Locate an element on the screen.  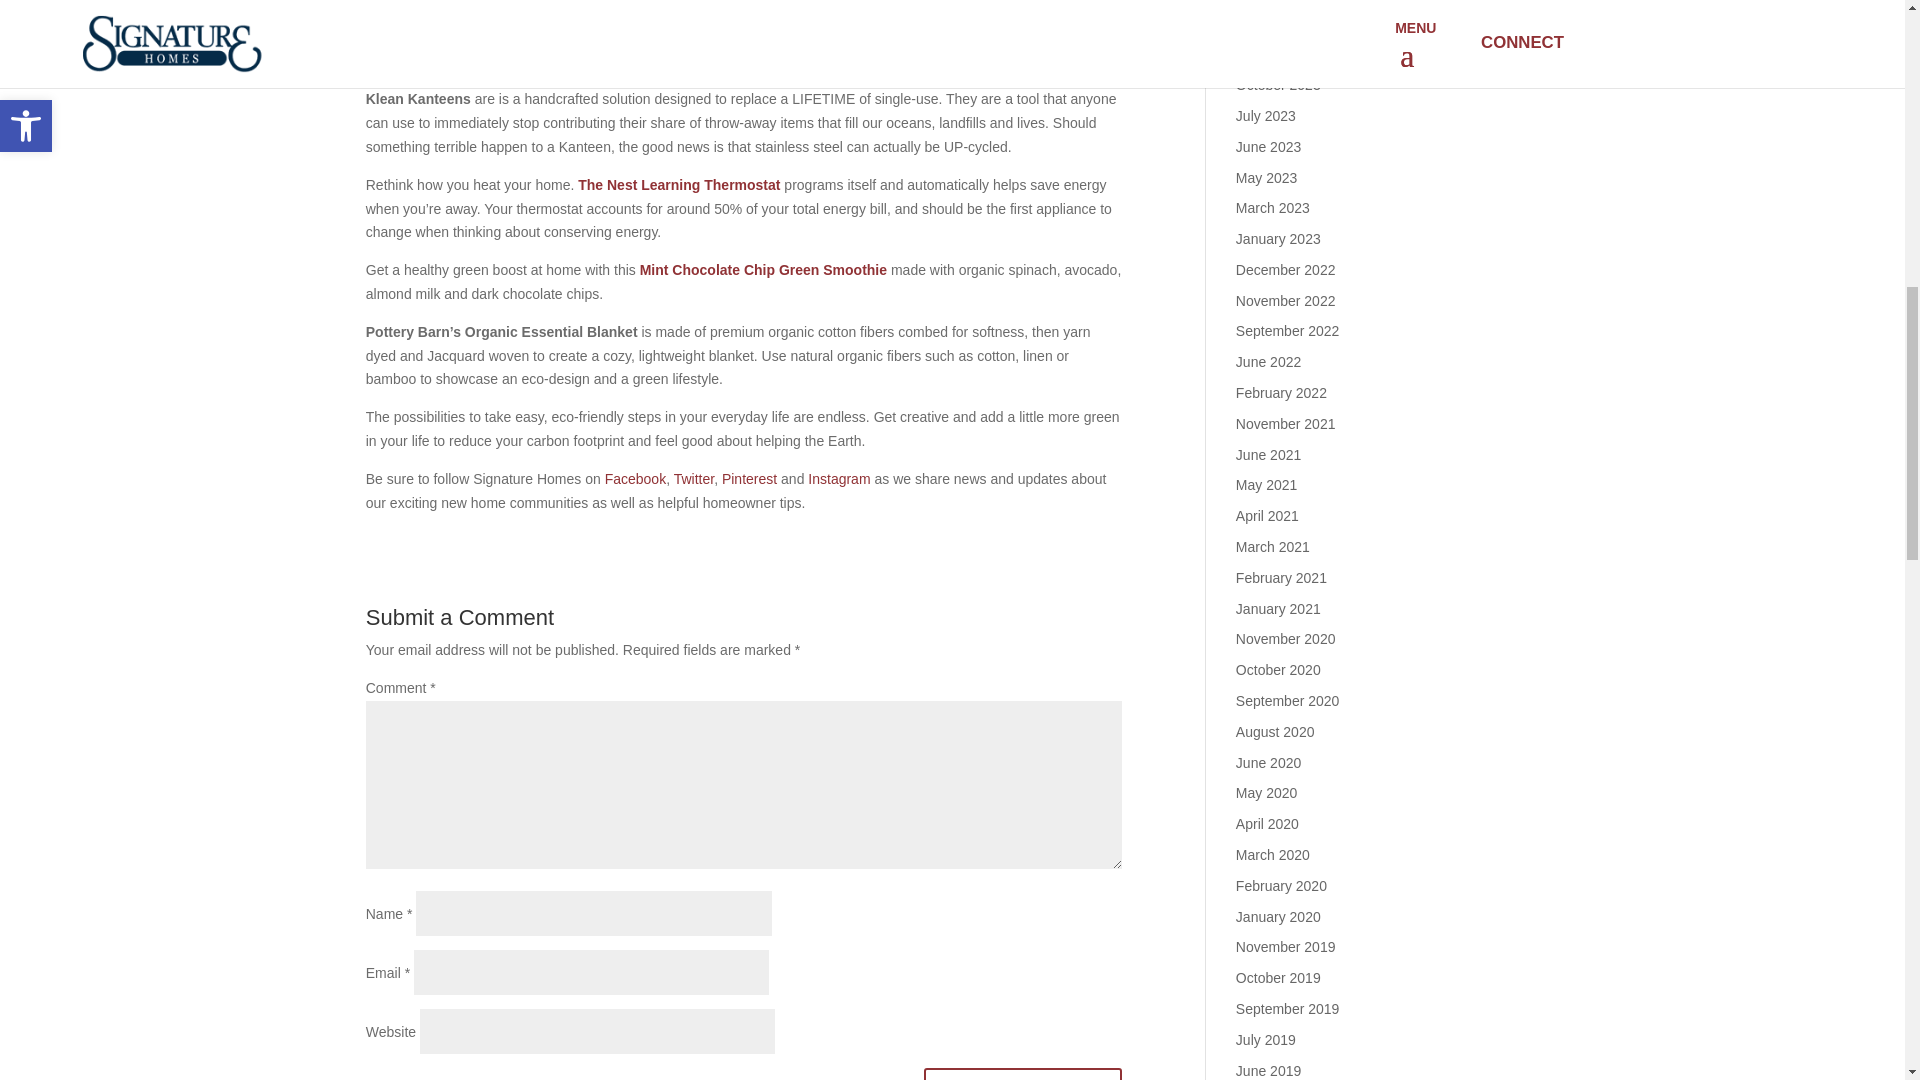
Twitter is located at coordinates (694, 478).